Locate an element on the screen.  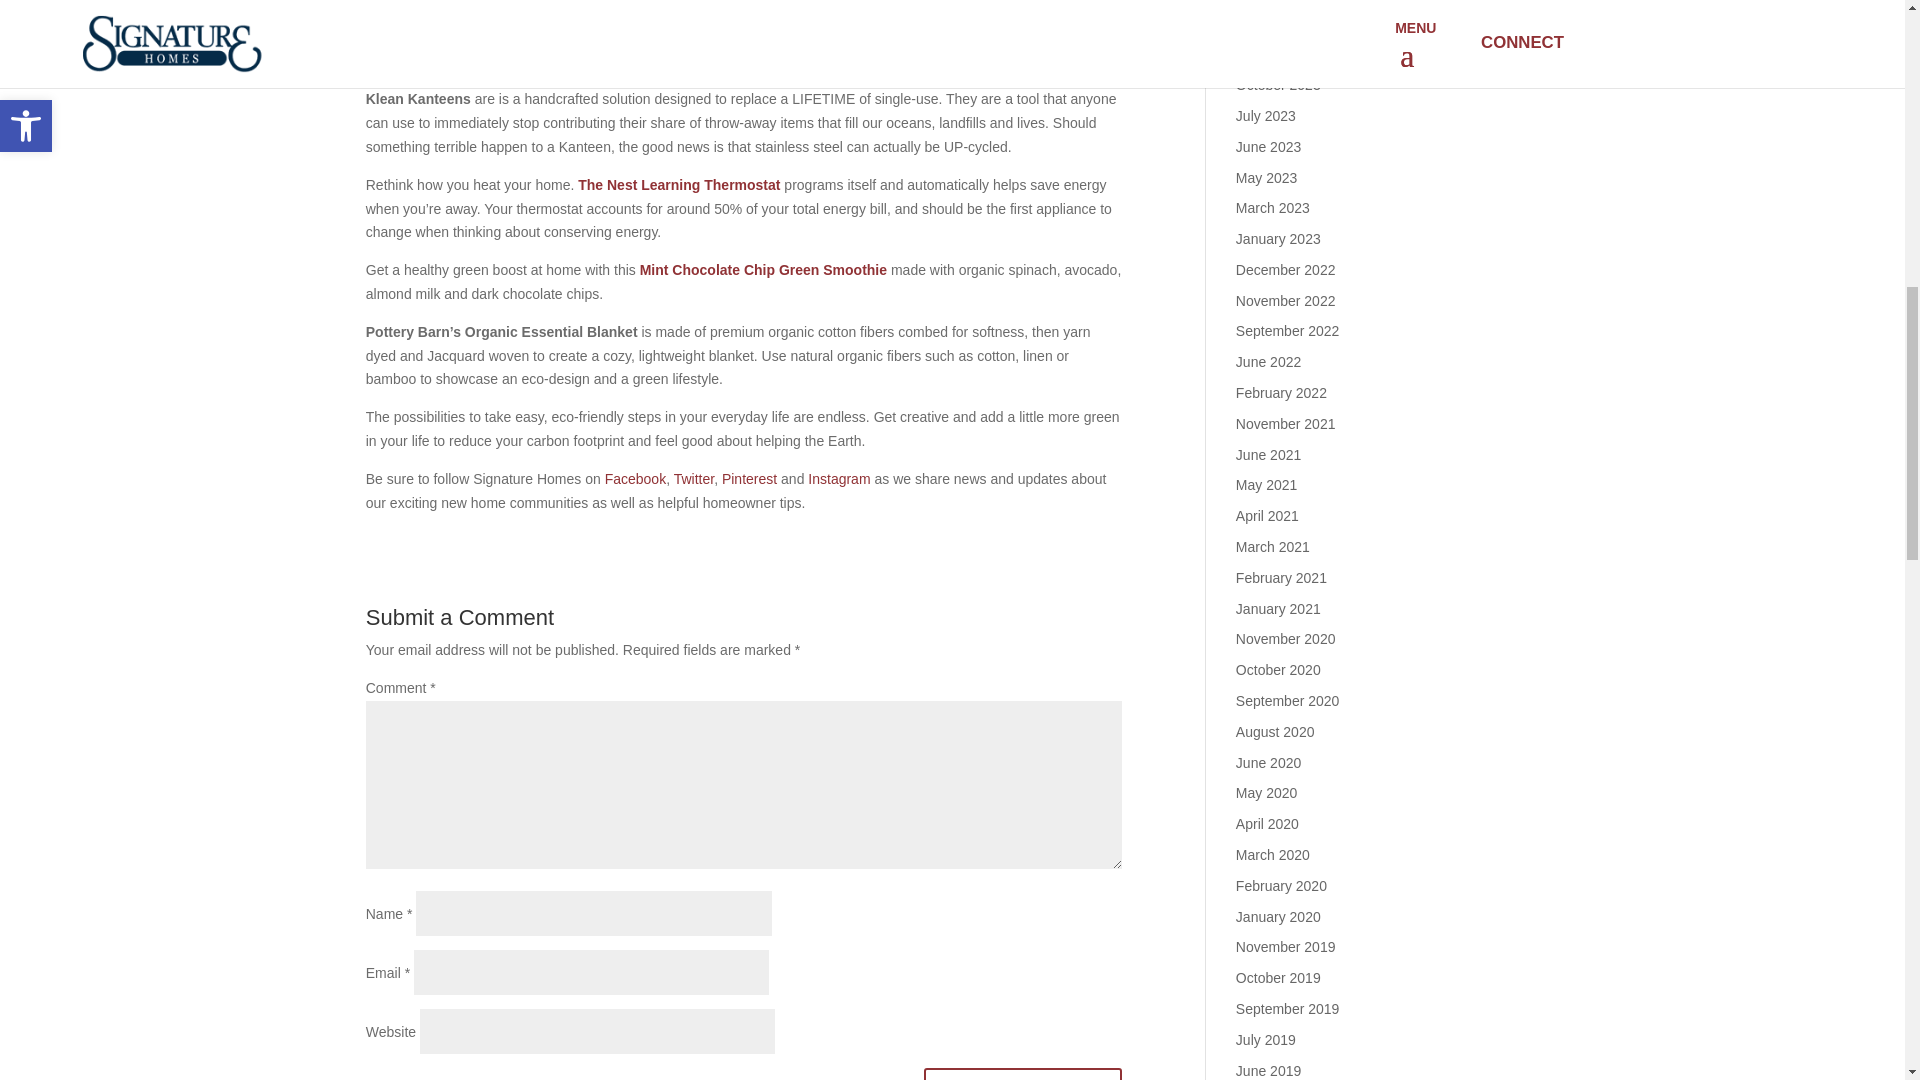
Twitter is located at coordinates (694, 478).